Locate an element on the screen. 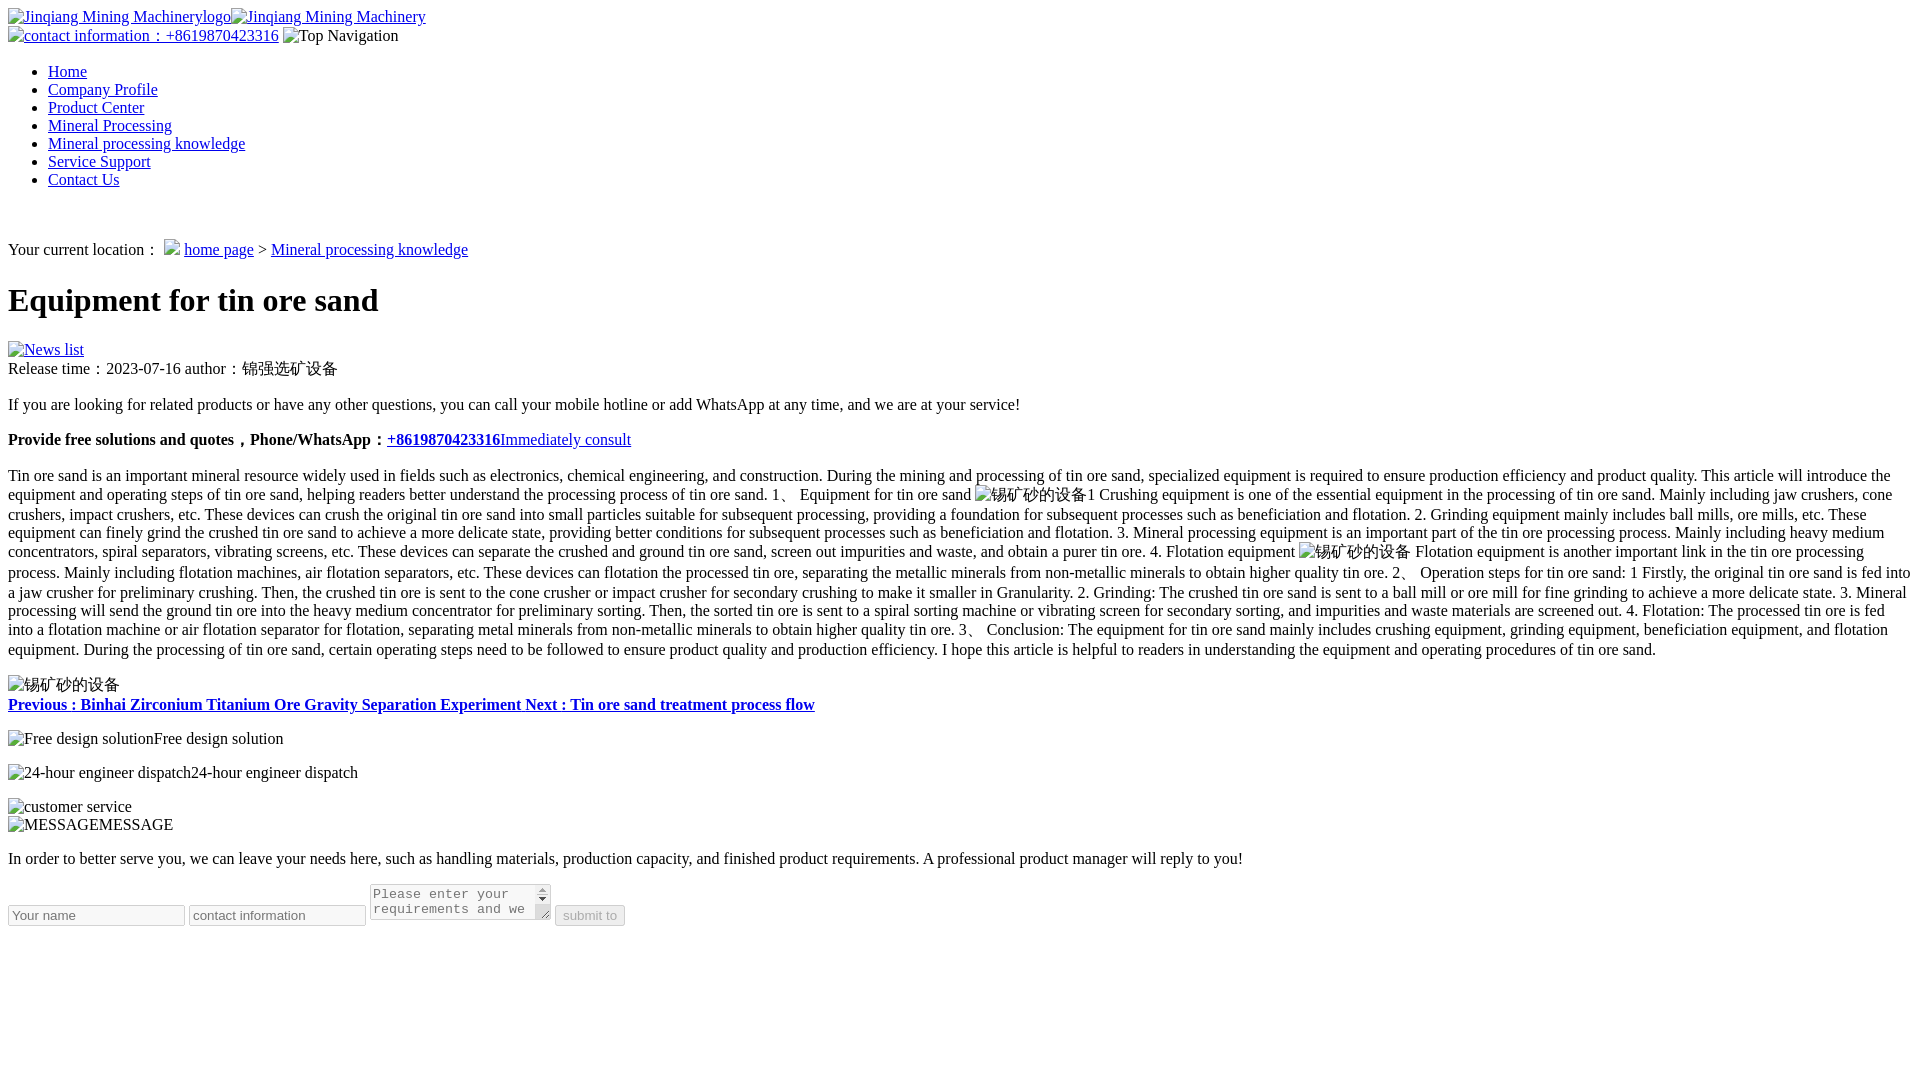 The height and width of the screenshot is (1080, 1920). Mineral processing knowledge is located at coordinates (369, 249).